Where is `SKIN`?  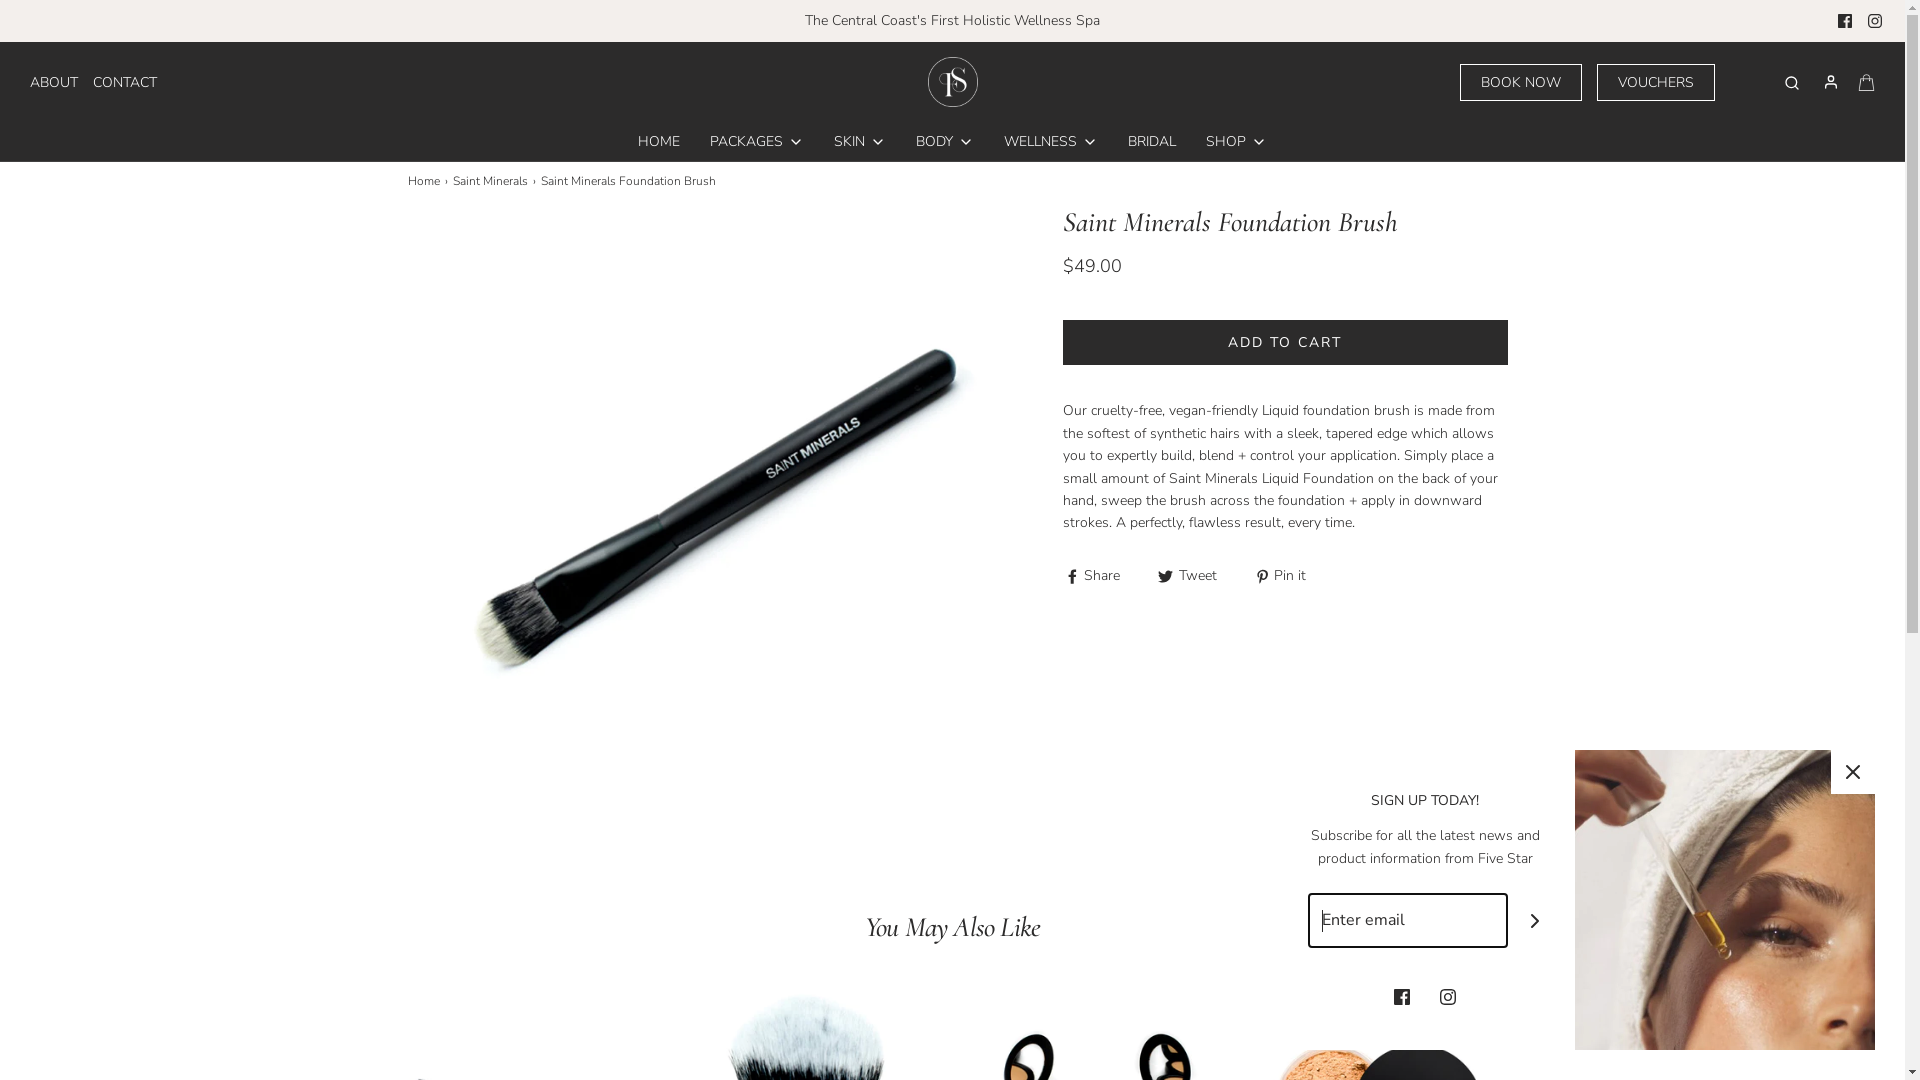
SKIN is located at coordinates (860, 142).